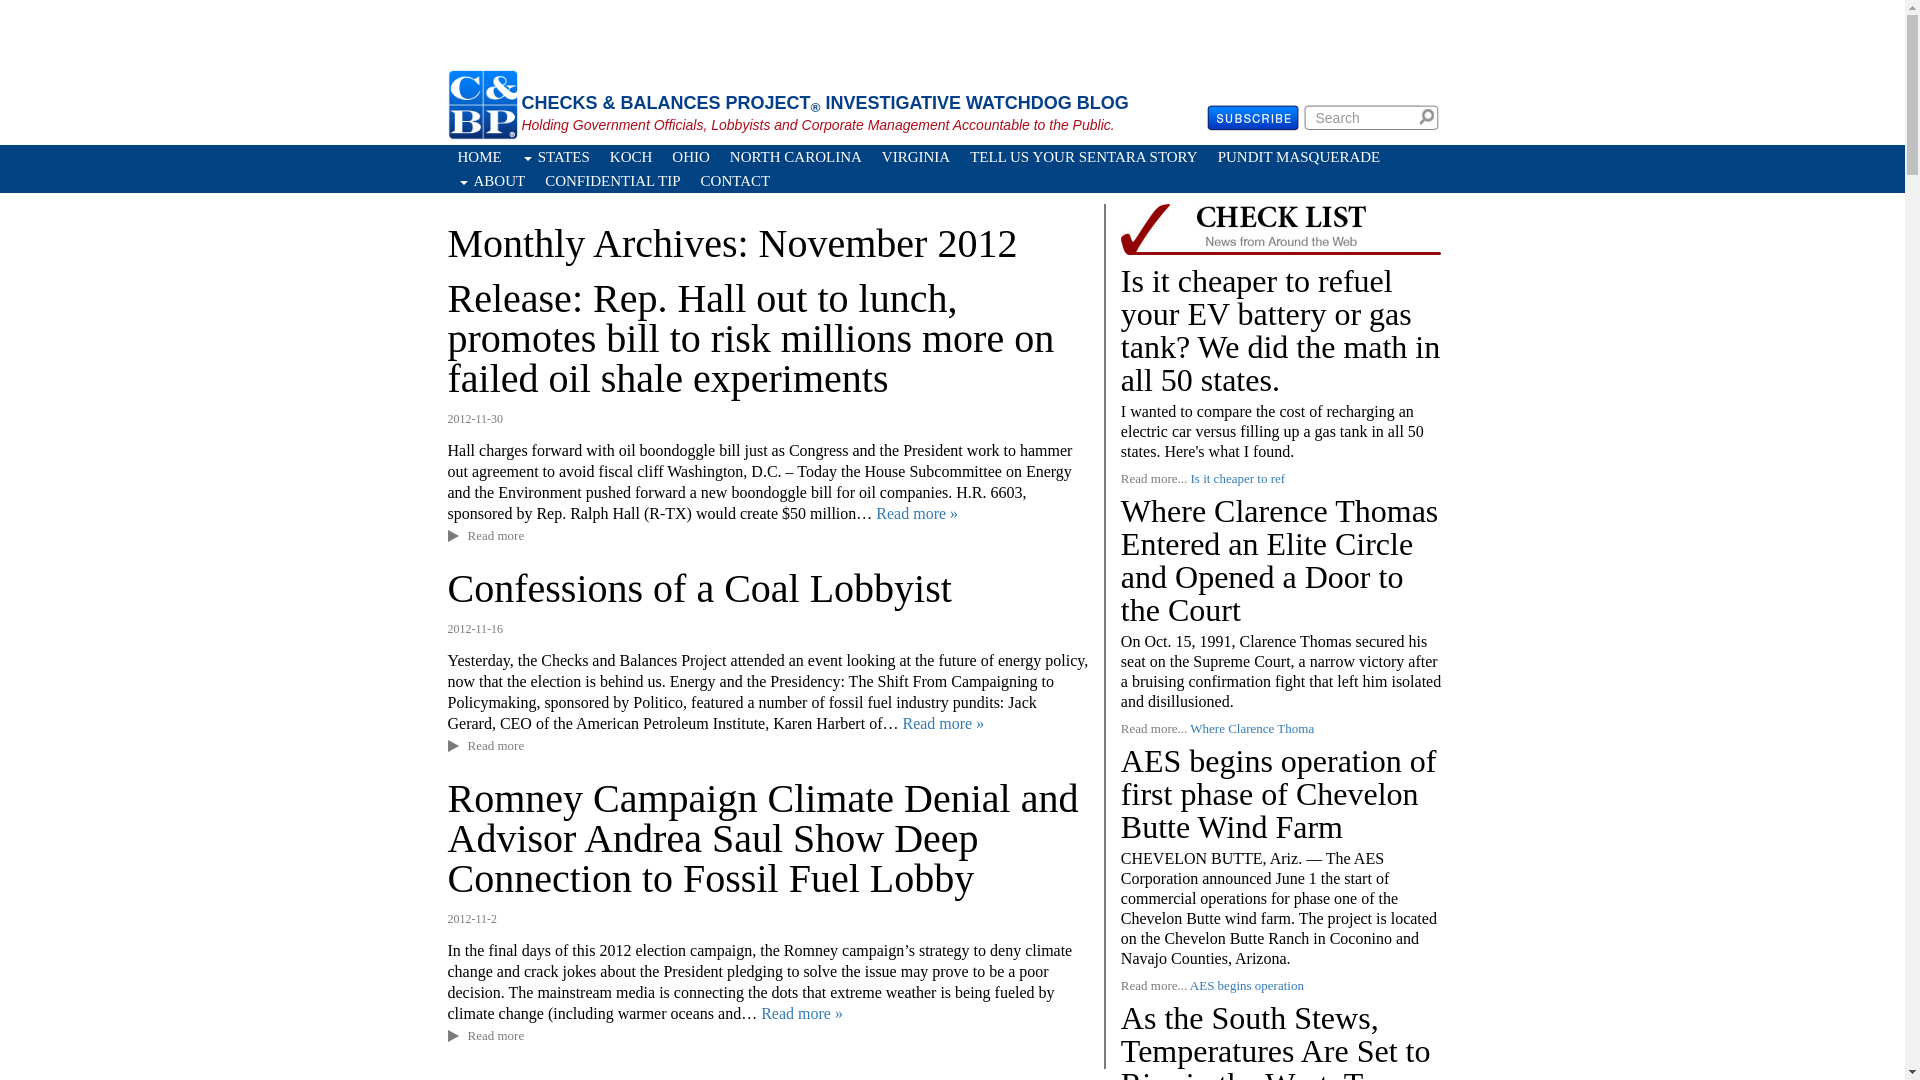  What do you see at coordinates (691, 156) in the screenshot?
I see `OHIO` at bounding box center [691, 156].